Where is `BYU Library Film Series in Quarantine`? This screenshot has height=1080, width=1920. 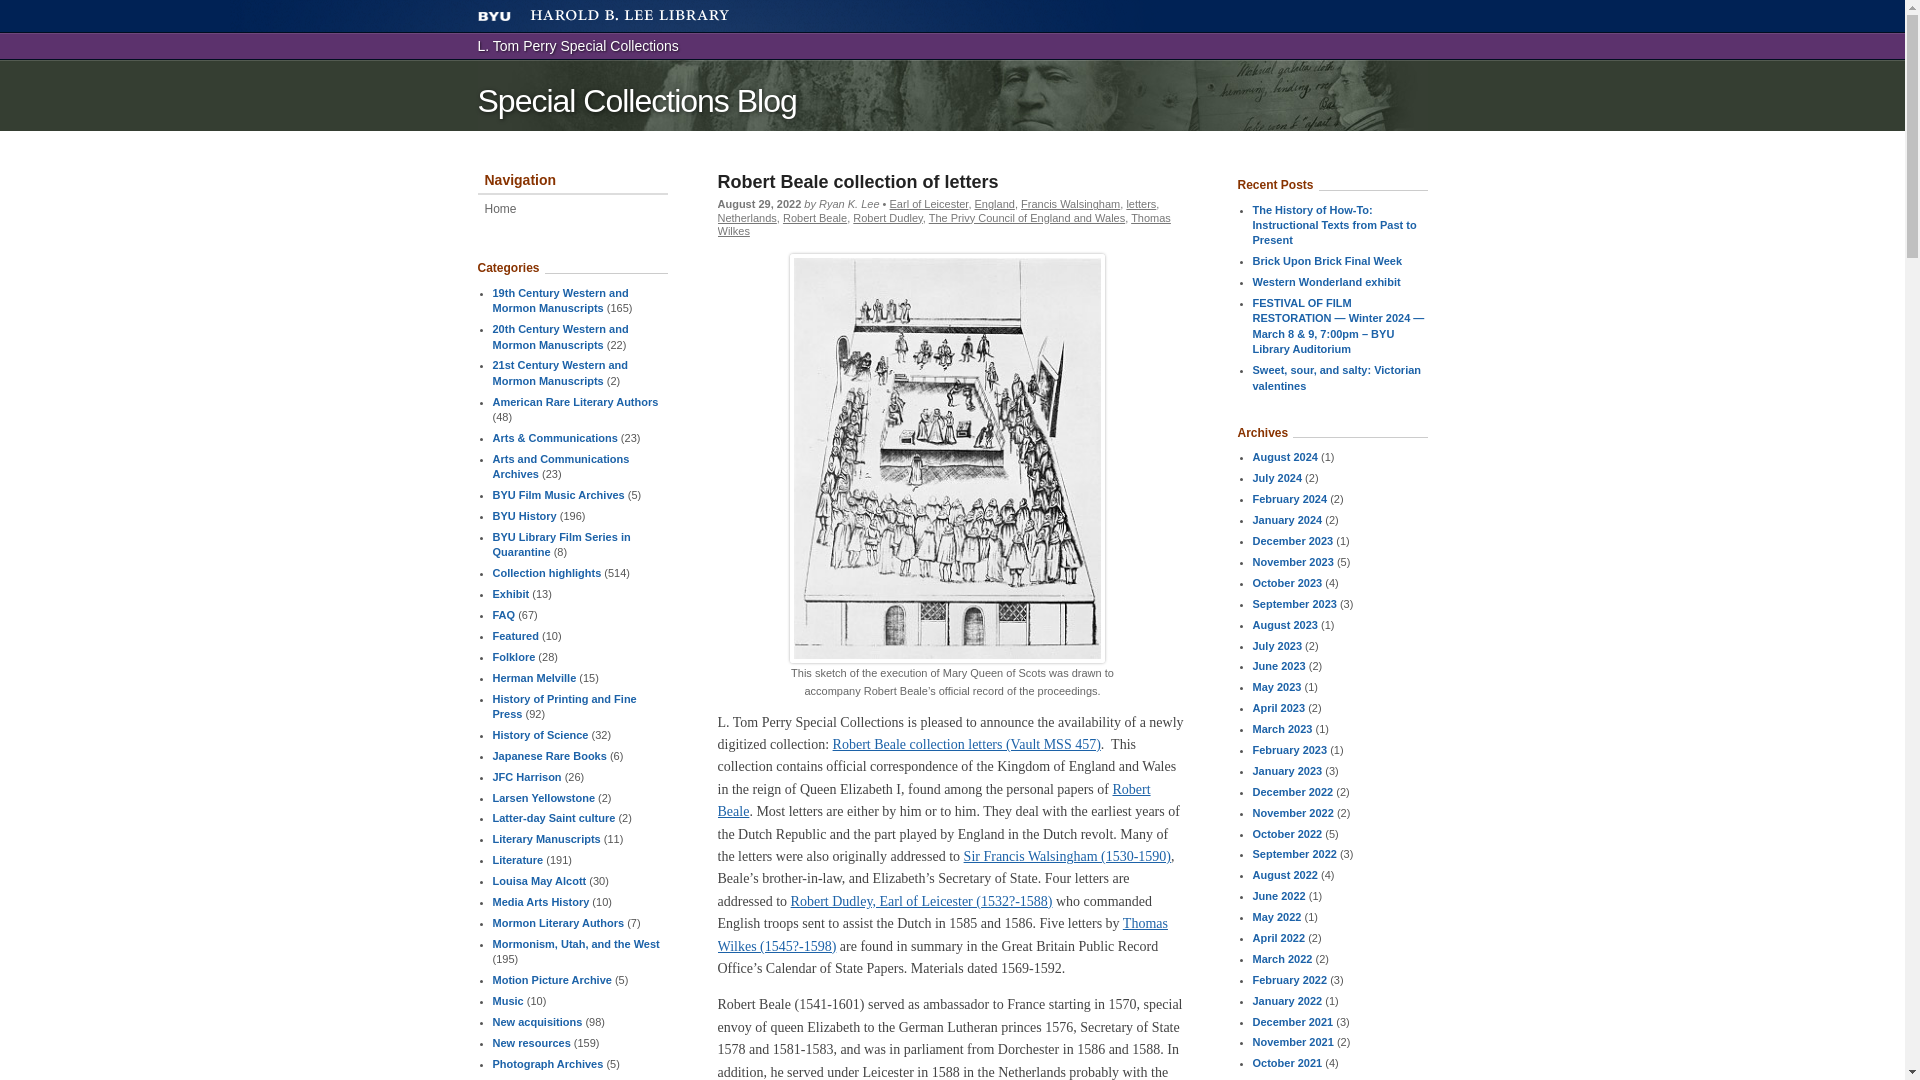
BYU Library Film Series in Quarantine is located at coordinates (560, 544).